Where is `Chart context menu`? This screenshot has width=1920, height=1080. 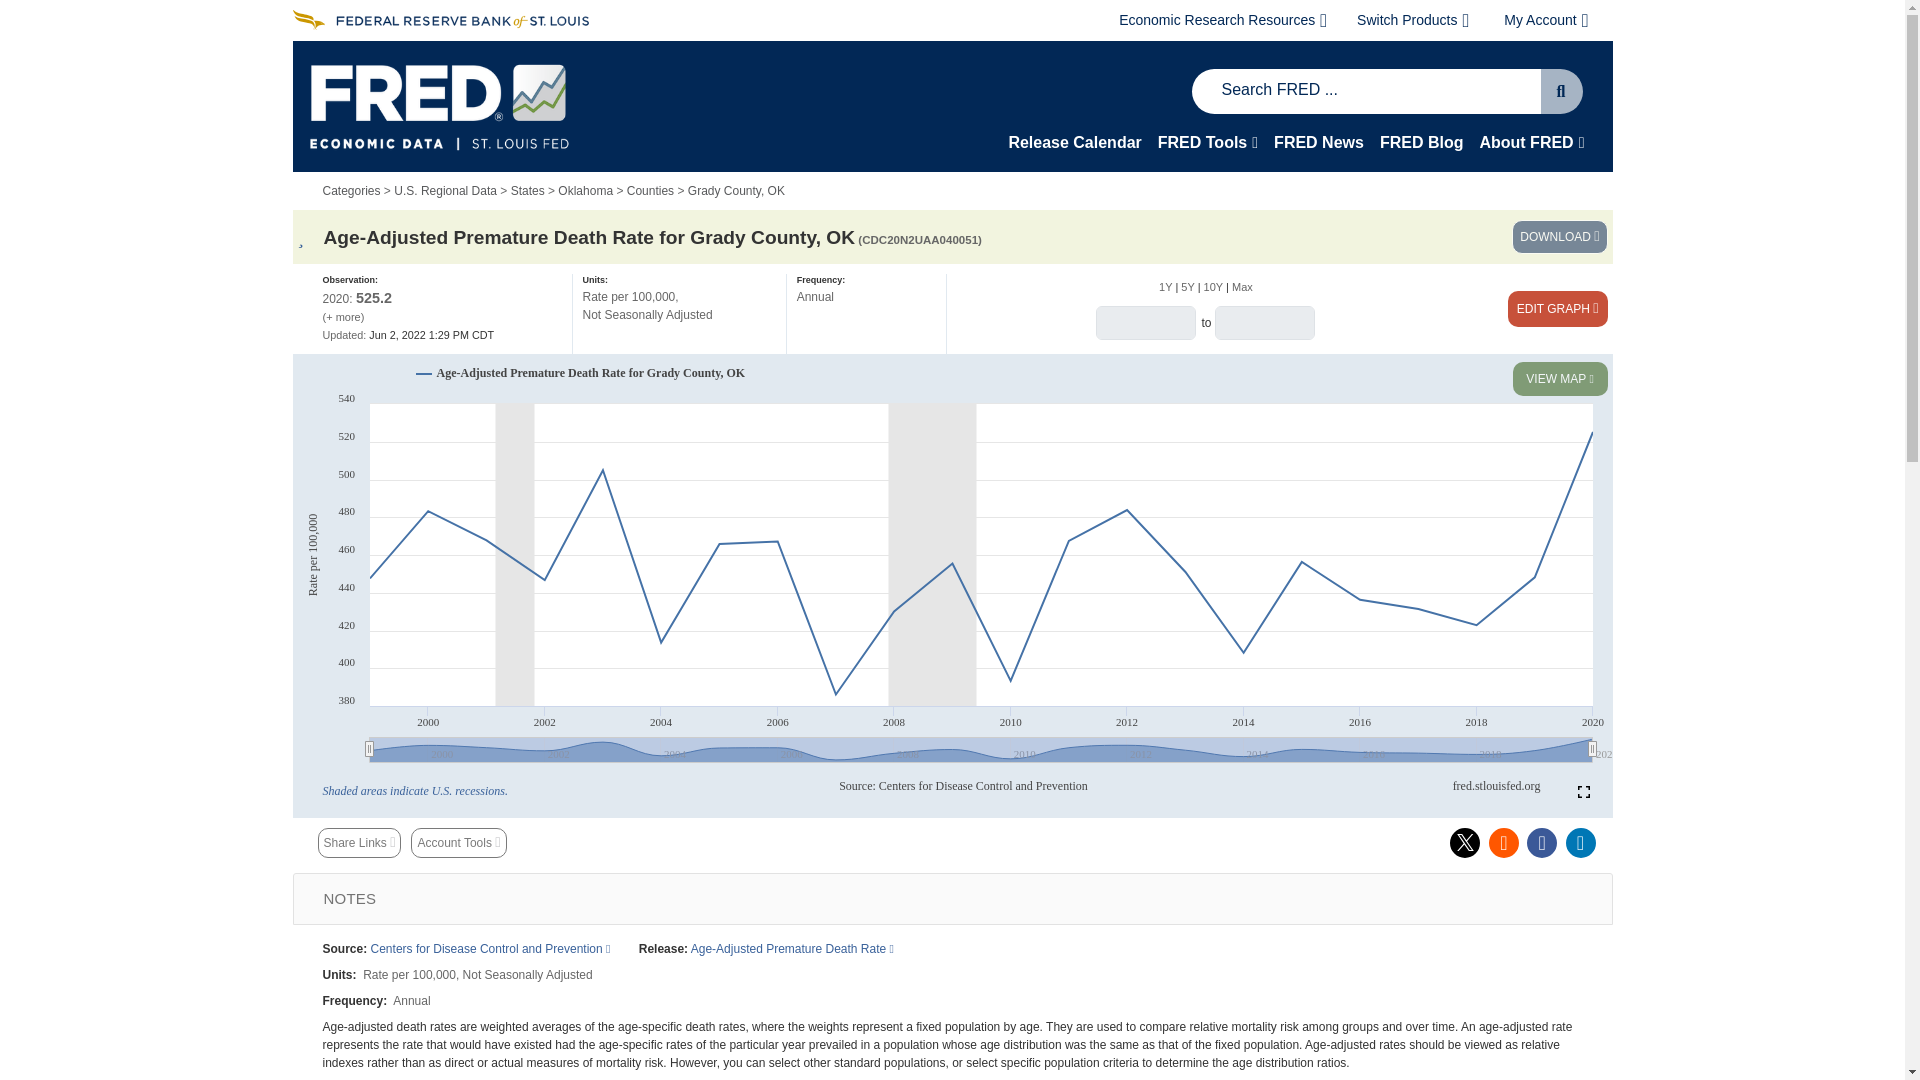 Chart context menu is located at coordinates (306, 366).